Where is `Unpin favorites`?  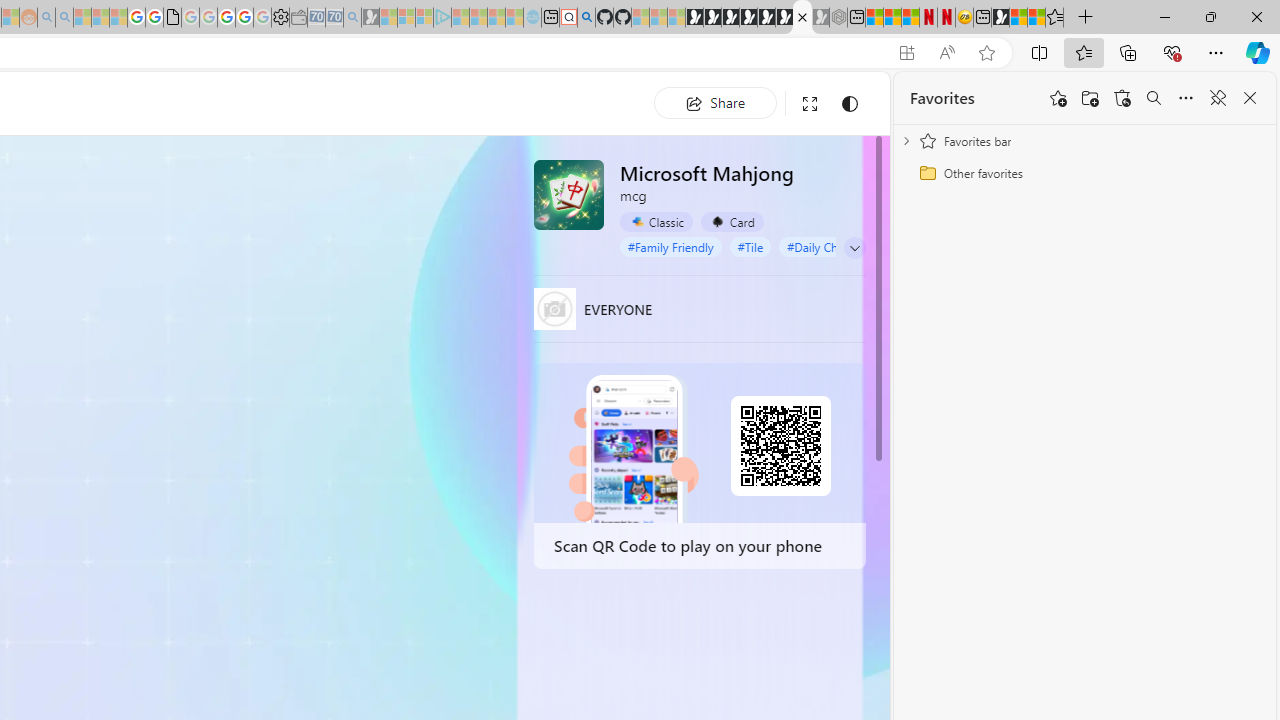 Unpin favorites is located at coordinates (1218, 98).